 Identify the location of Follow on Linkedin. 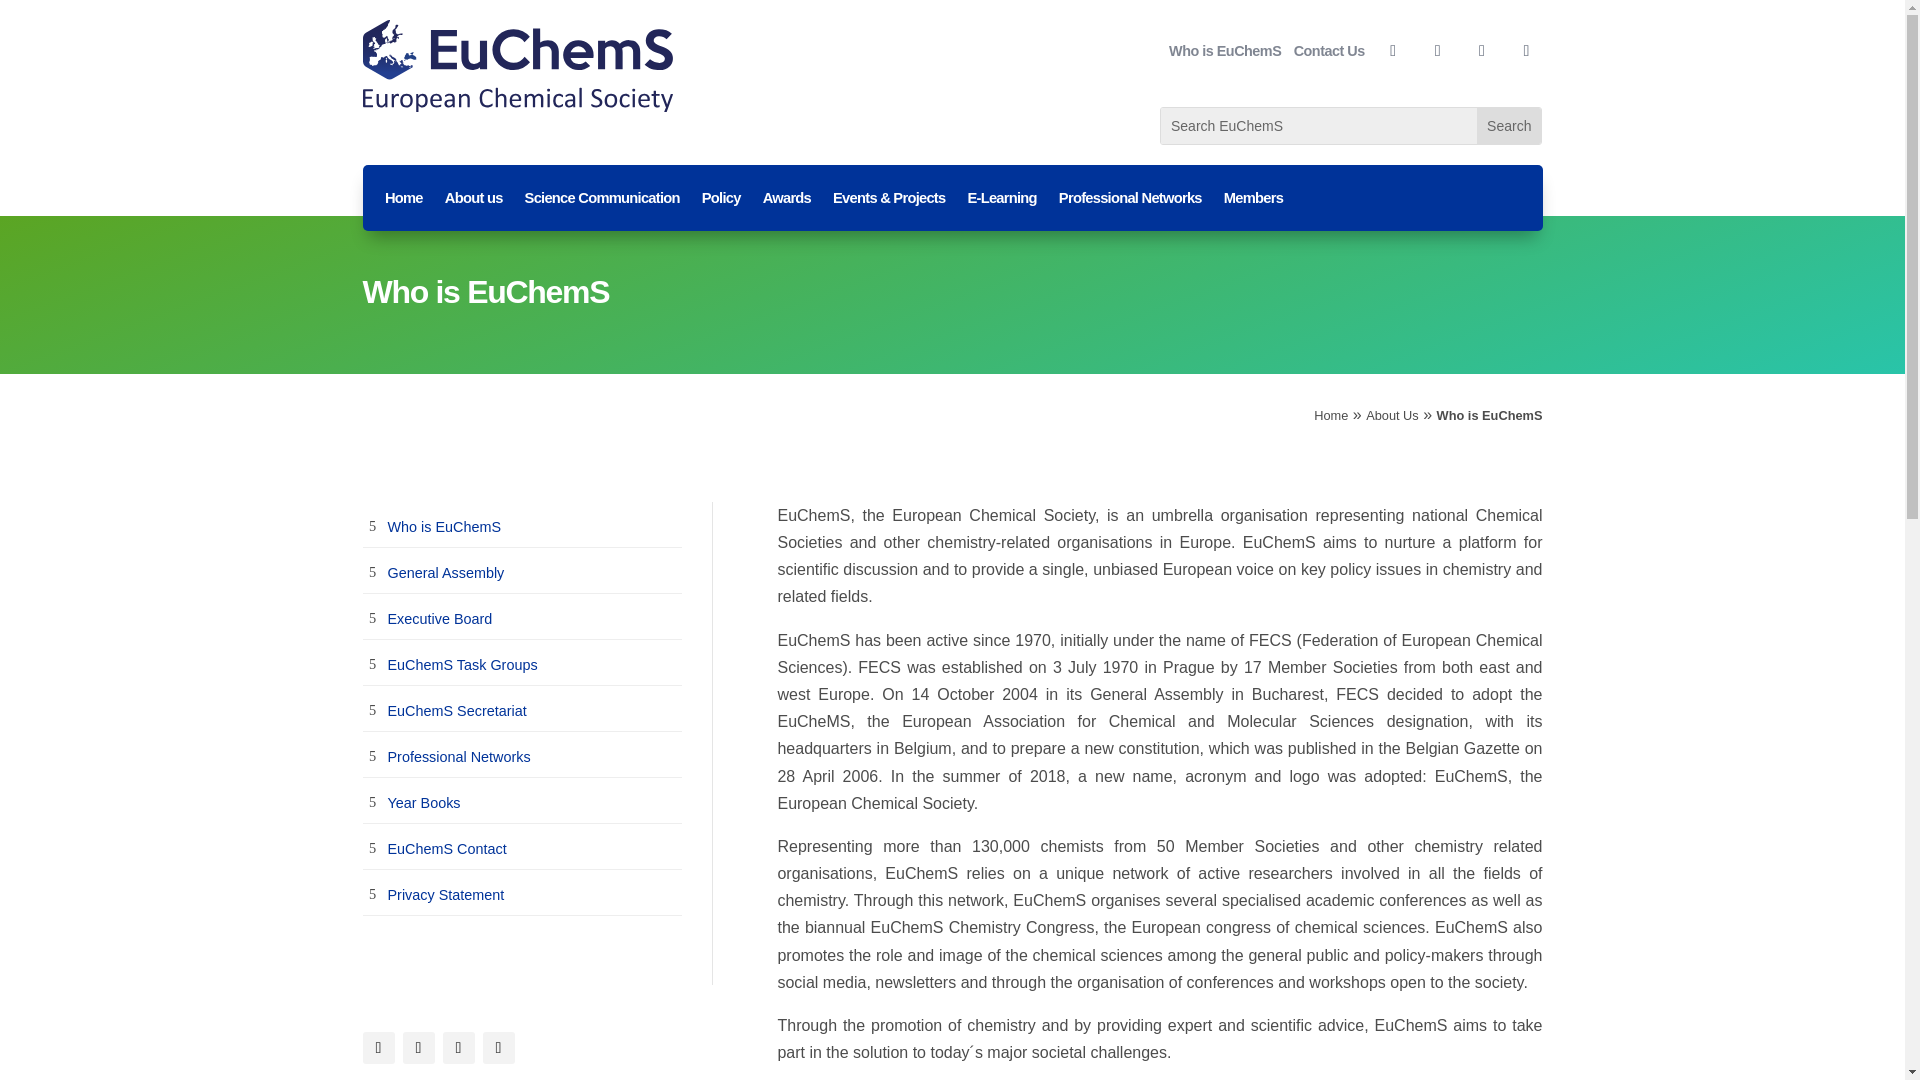
(1482, 50).